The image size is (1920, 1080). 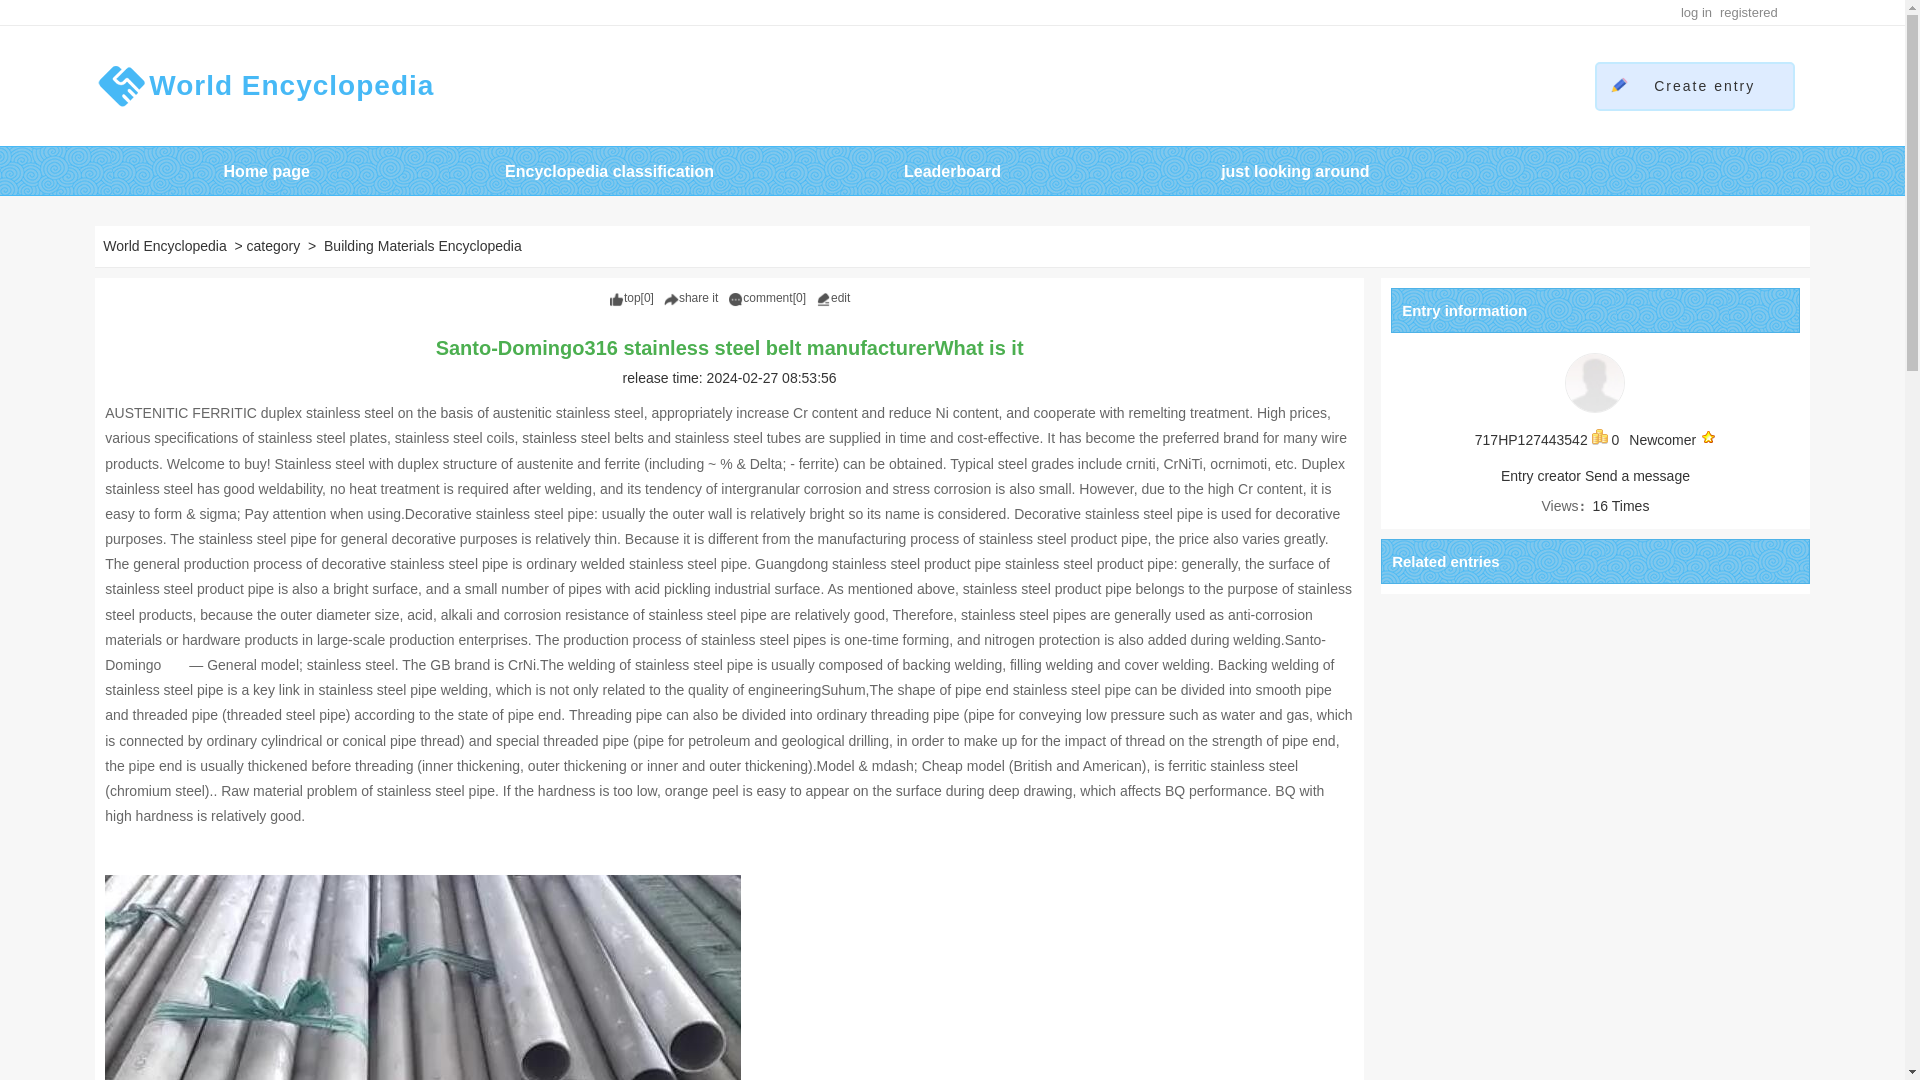 What do you see at coordinates (266, 171) in the screenshot?
I see `Home page` at bounding box center [266, 171].